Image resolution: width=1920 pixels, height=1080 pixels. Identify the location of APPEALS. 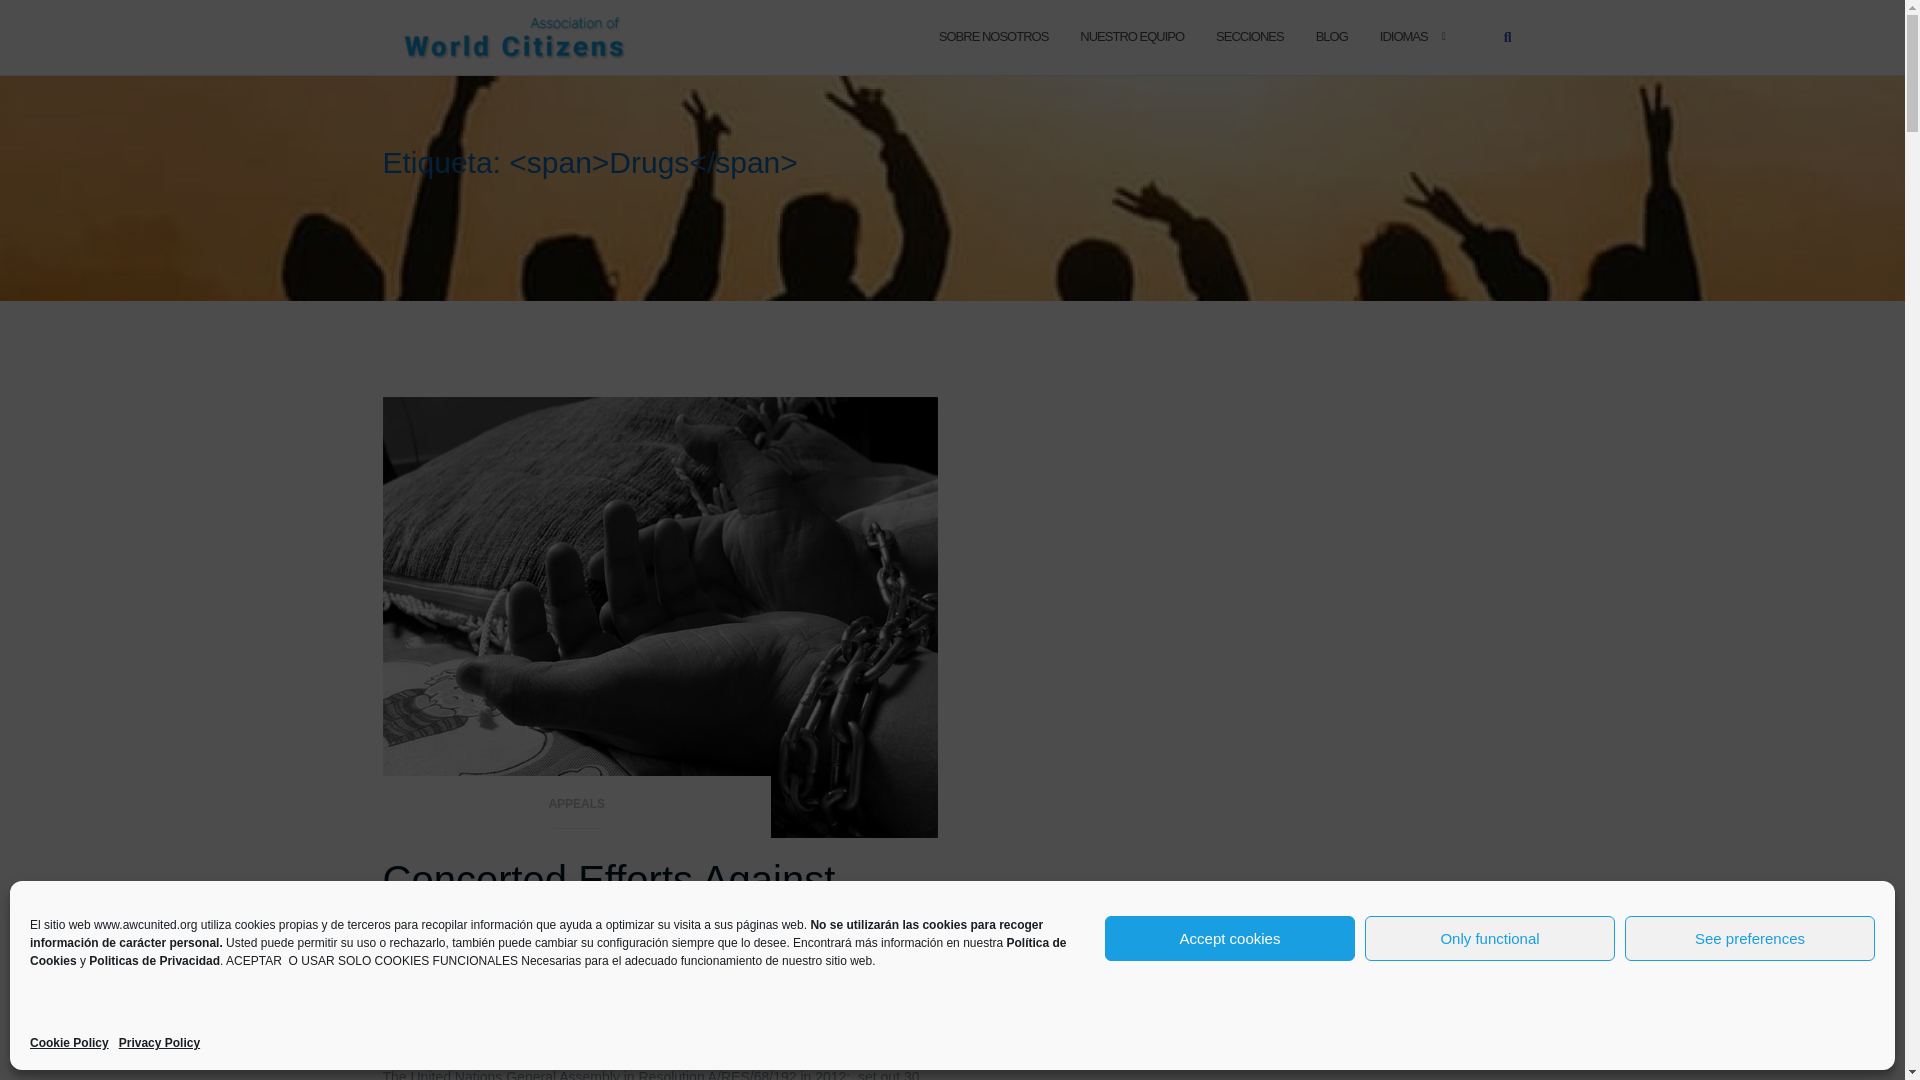
(576, 810).